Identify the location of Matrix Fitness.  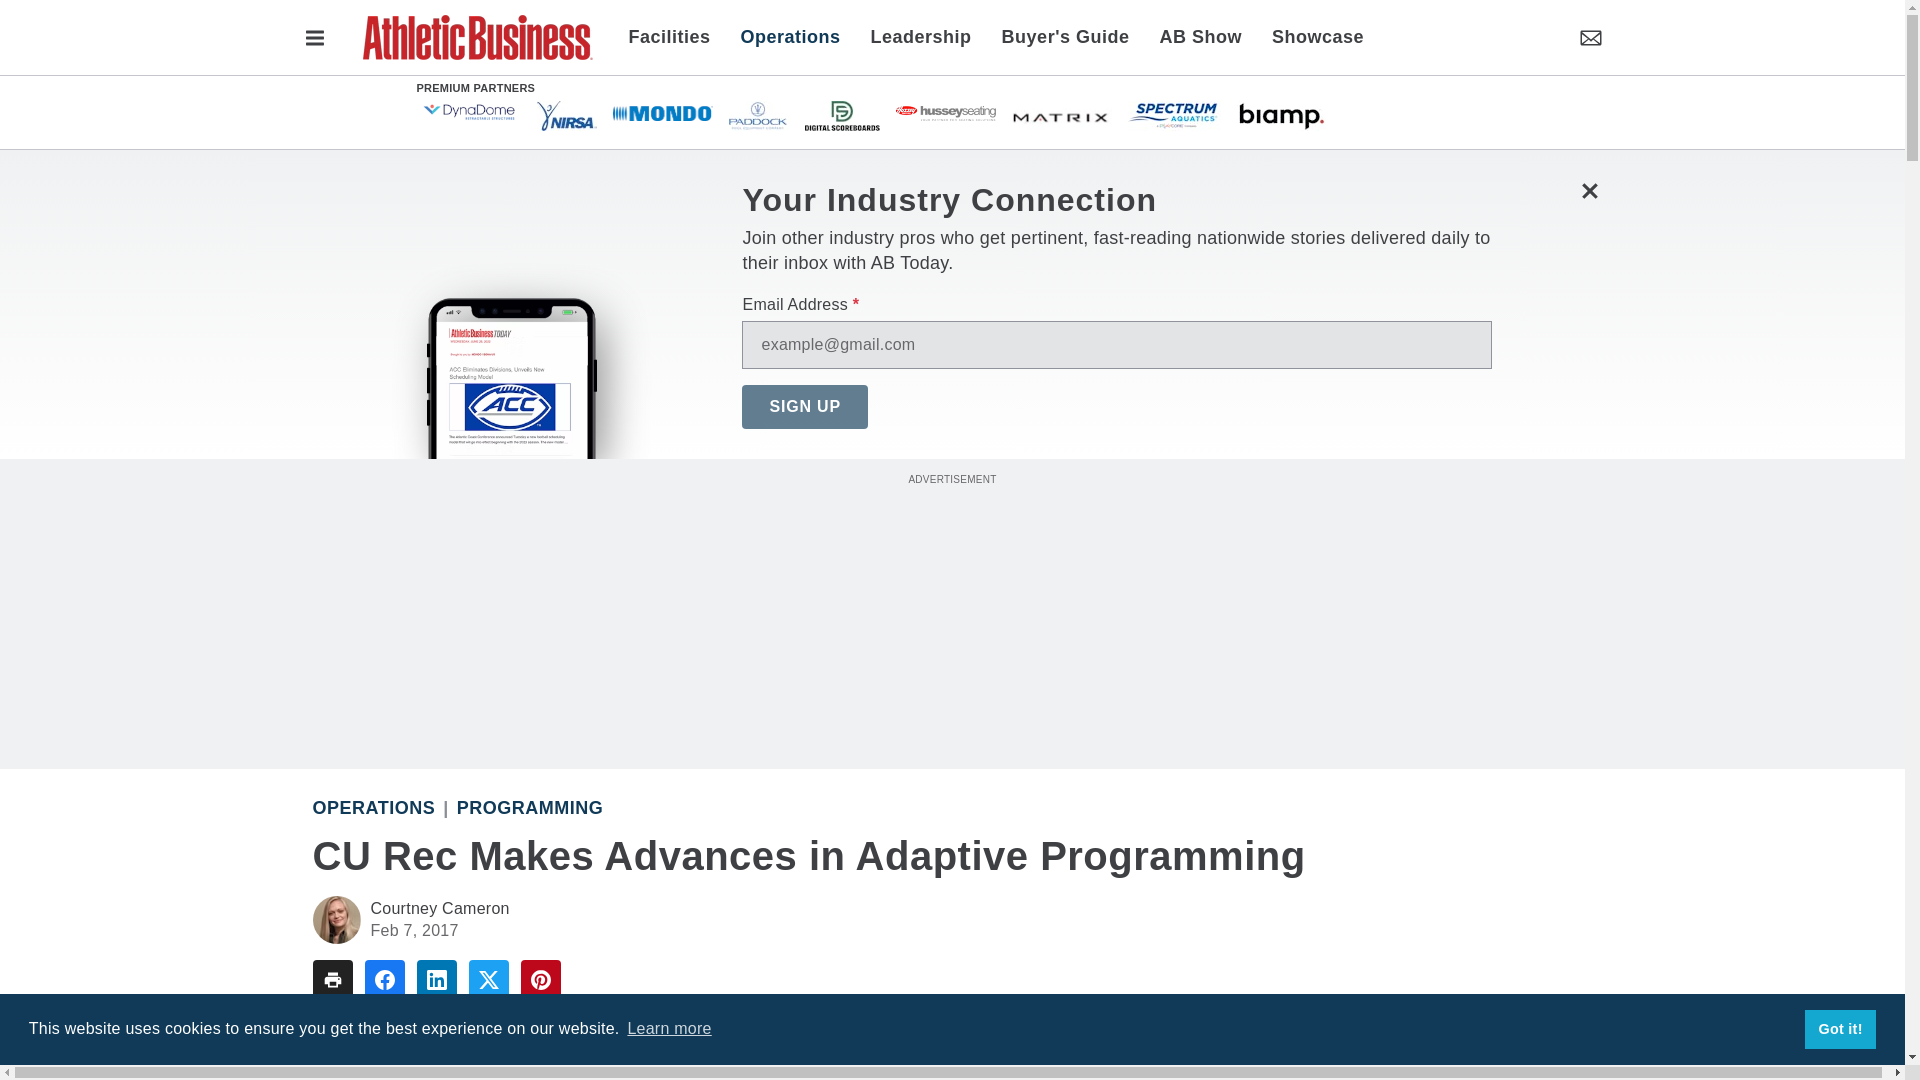
(1061, 114).